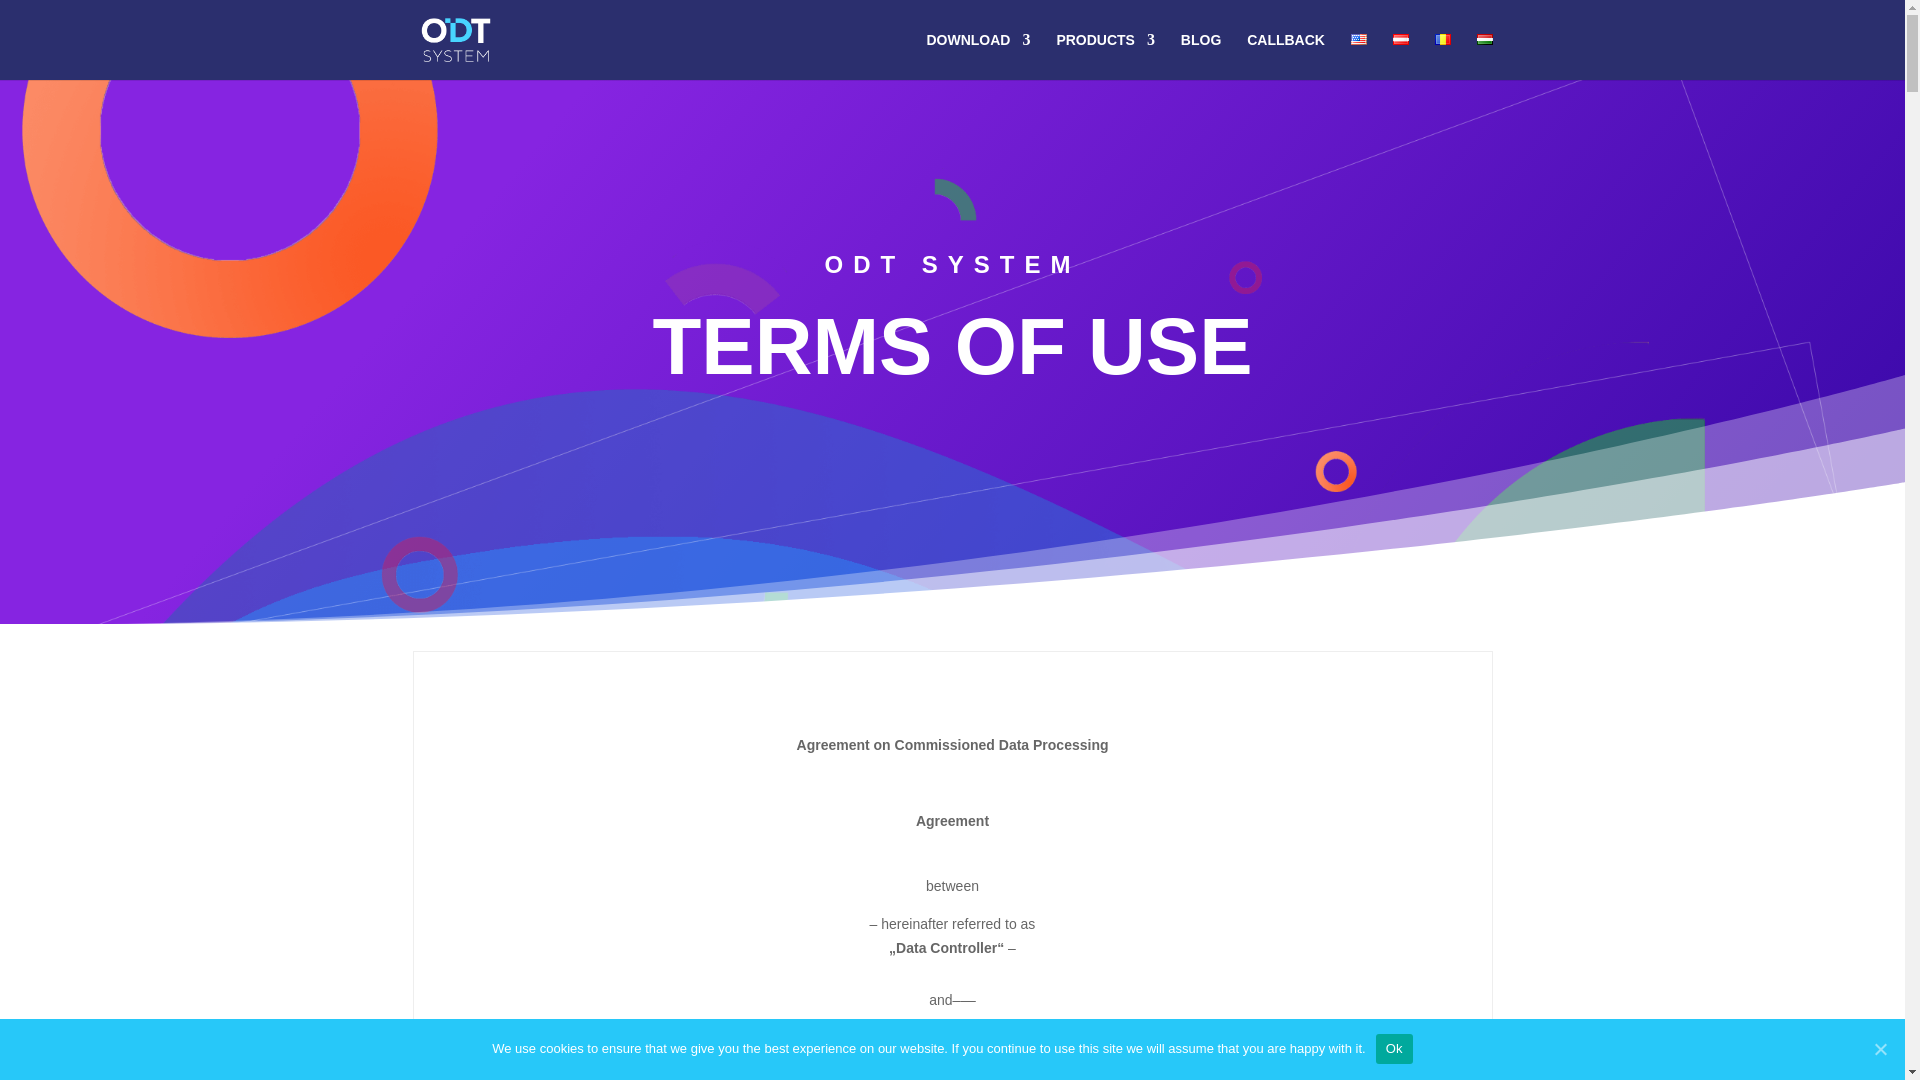  Describe the element at coordinates (1106, 56) in the screenshot. I see `PRODUCTS` at that location.